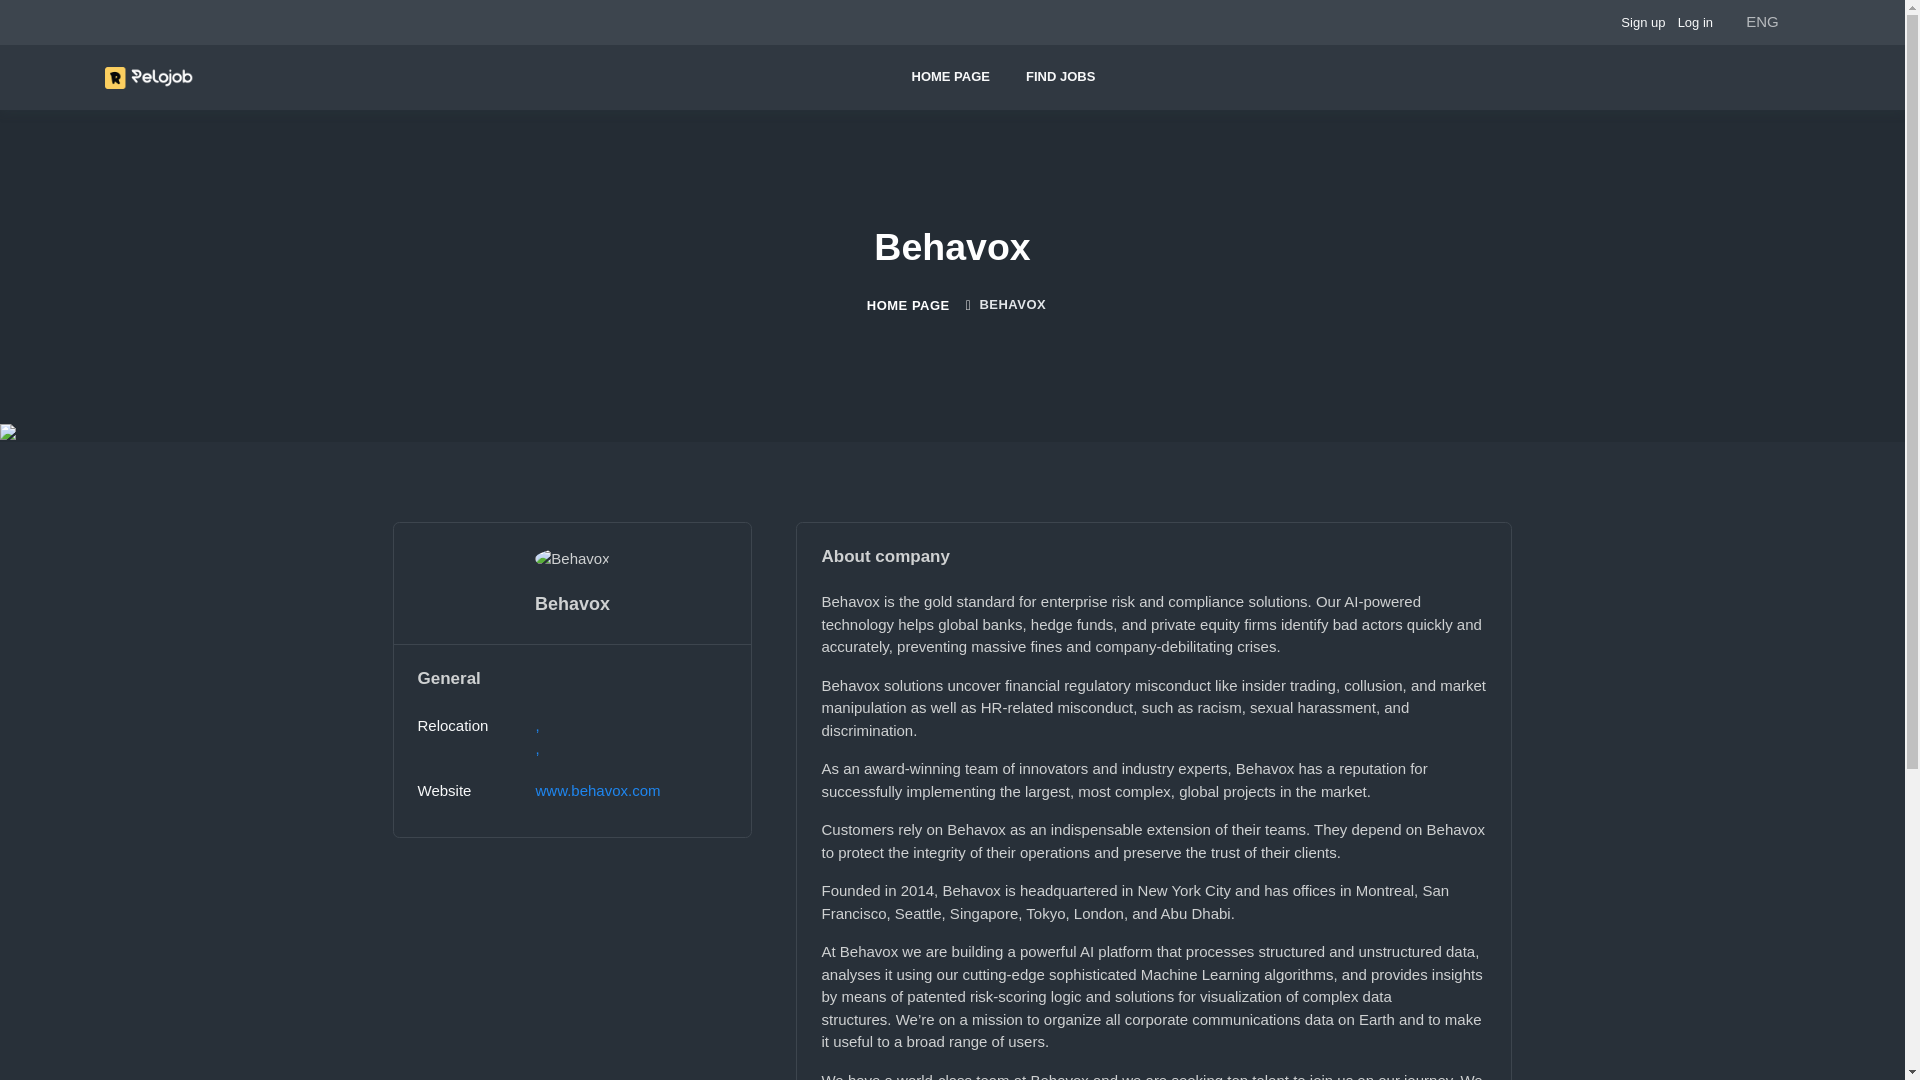 Image resolution: width=1920 pixels, height=1080 pixels. Describe the element at coordinates (1060, 77) in the screenshot. I see `FIND JOBS` at that location.